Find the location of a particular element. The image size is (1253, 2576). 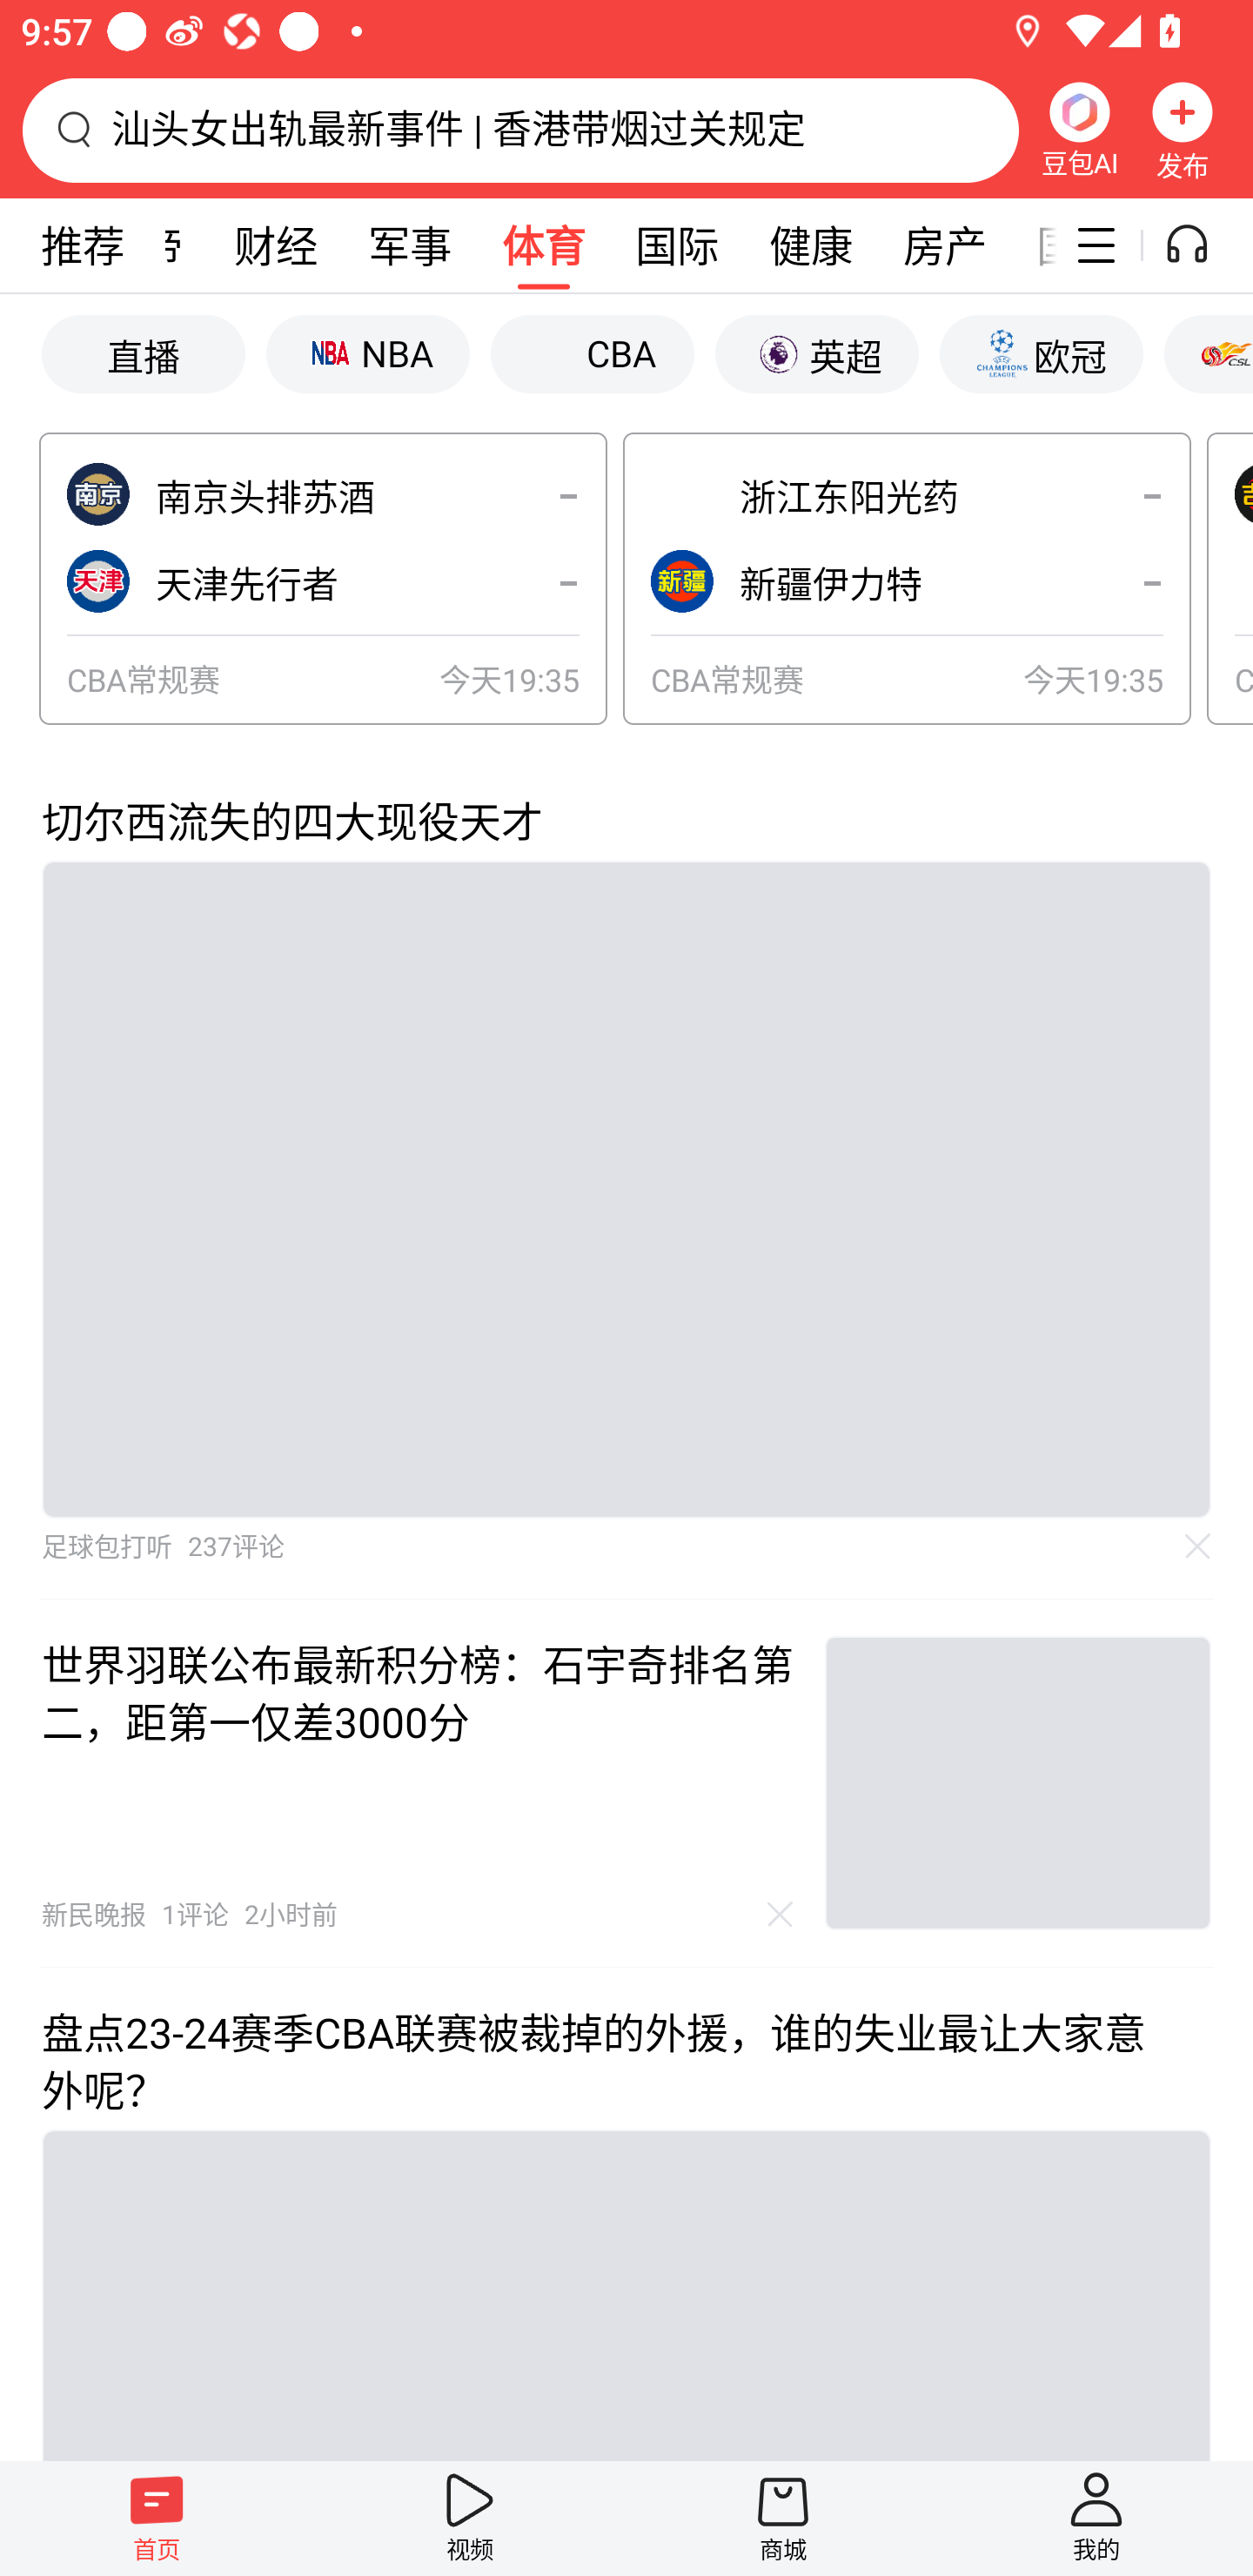

财经 is located at coordinates (275, 245).